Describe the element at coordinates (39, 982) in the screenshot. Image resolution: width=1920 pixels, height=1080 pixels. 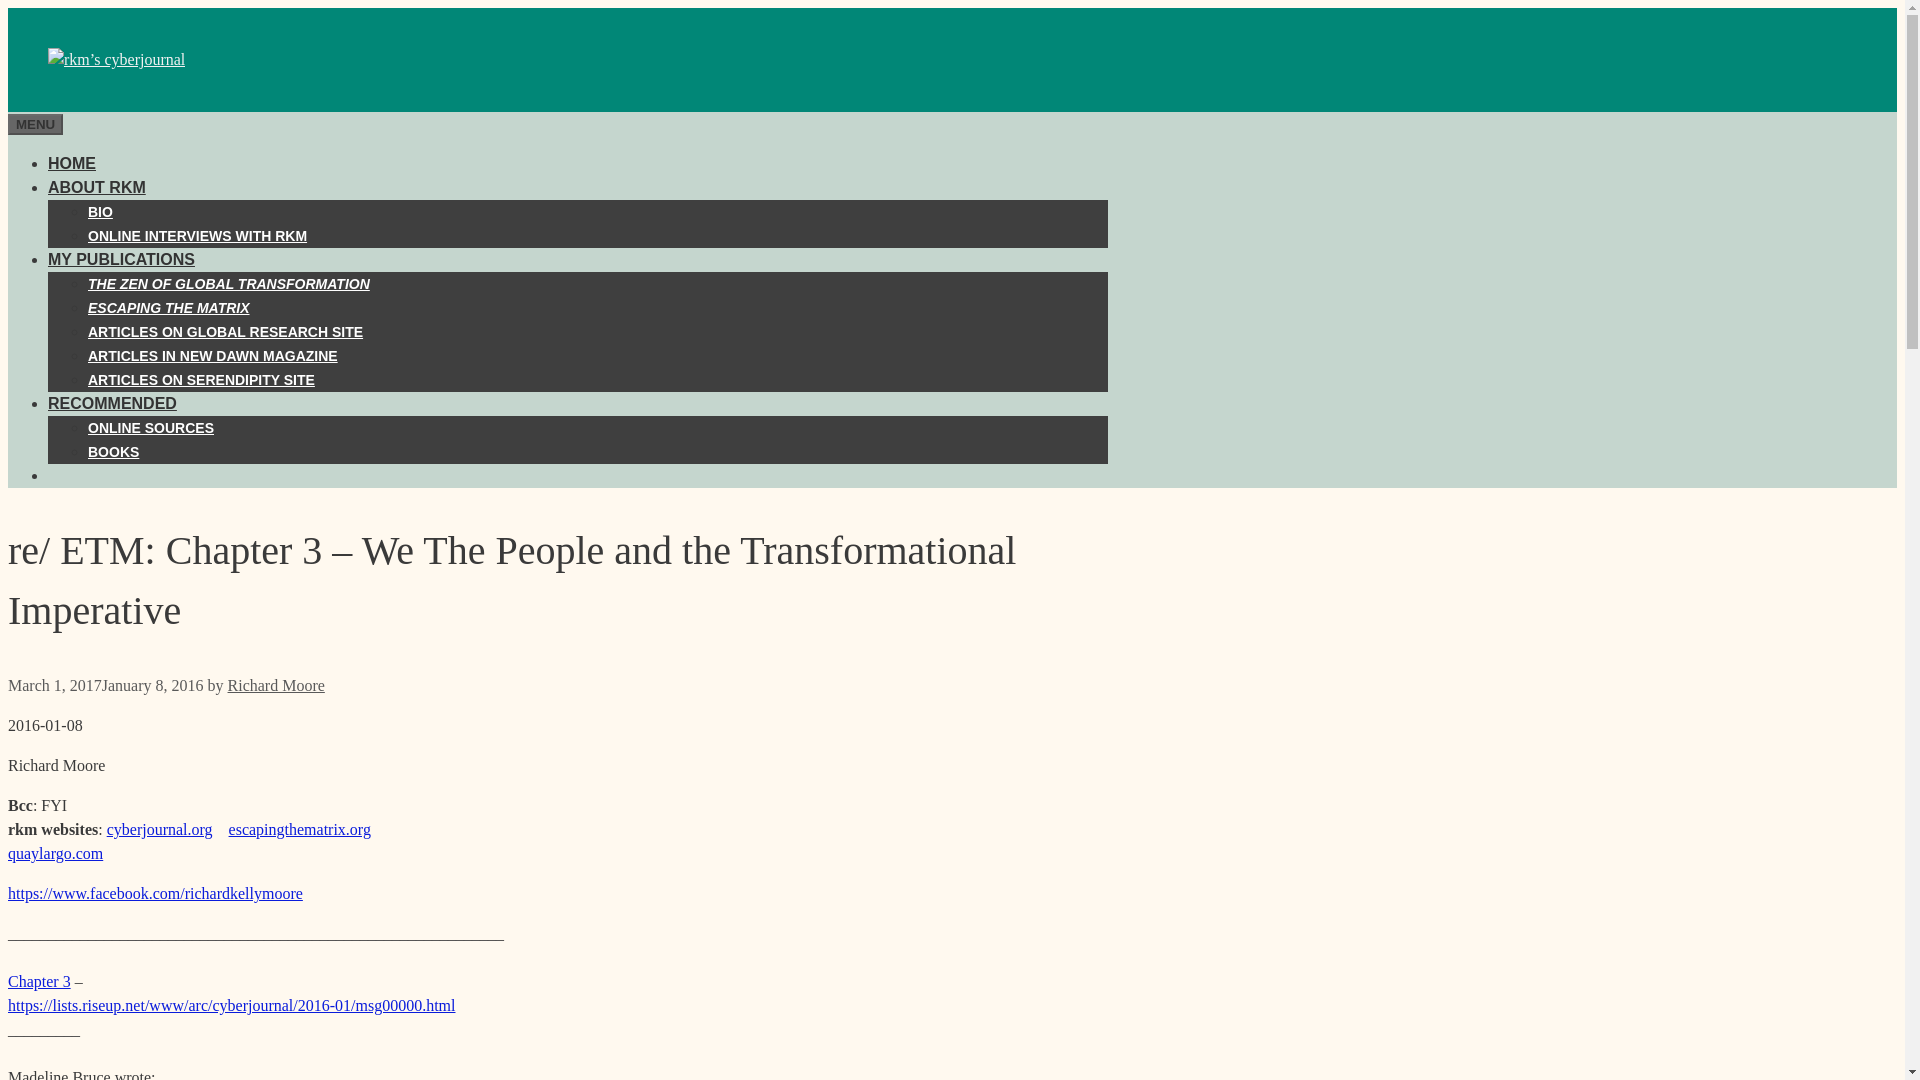
I see `Chapter 3` at that location.